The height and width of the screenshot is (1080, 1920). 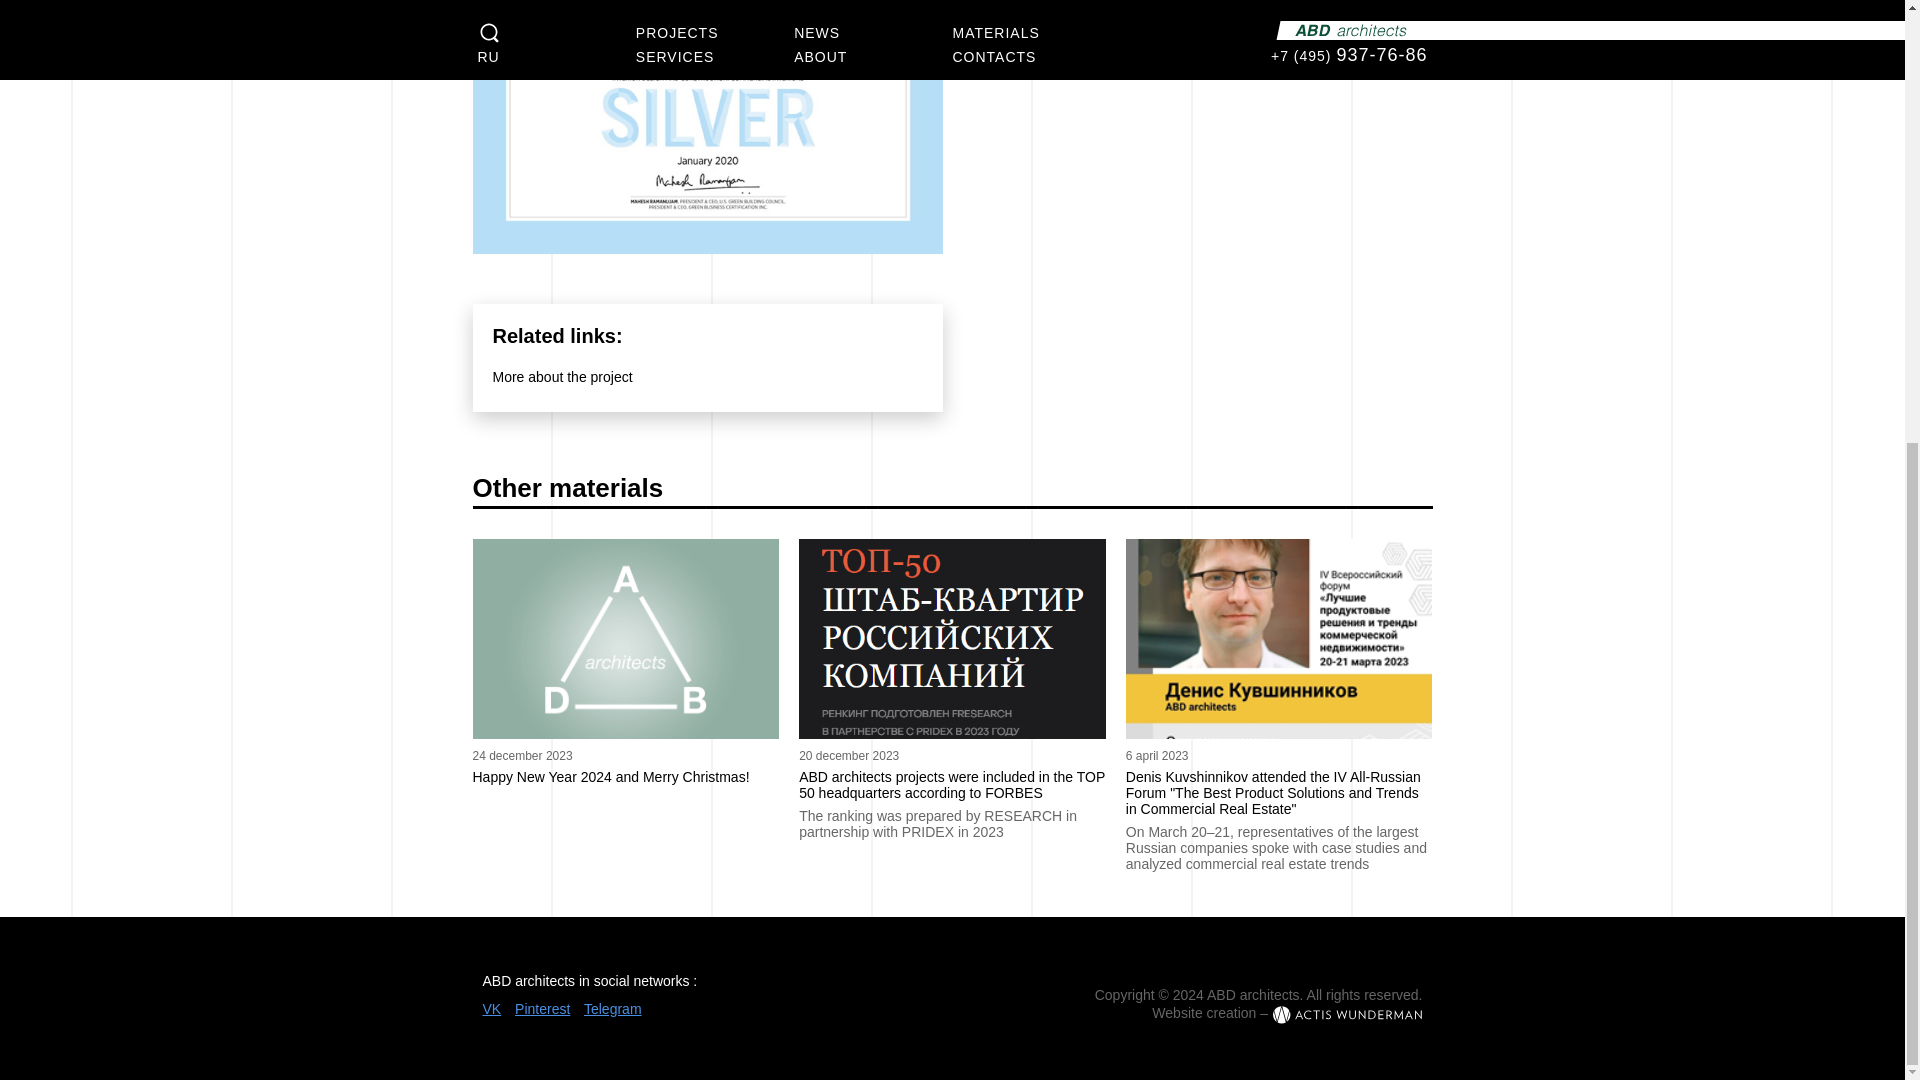 What do you see at coordinates (542, 1009) in the screenshot?
I see `Pinterest` at bounding box center [542, 1009].